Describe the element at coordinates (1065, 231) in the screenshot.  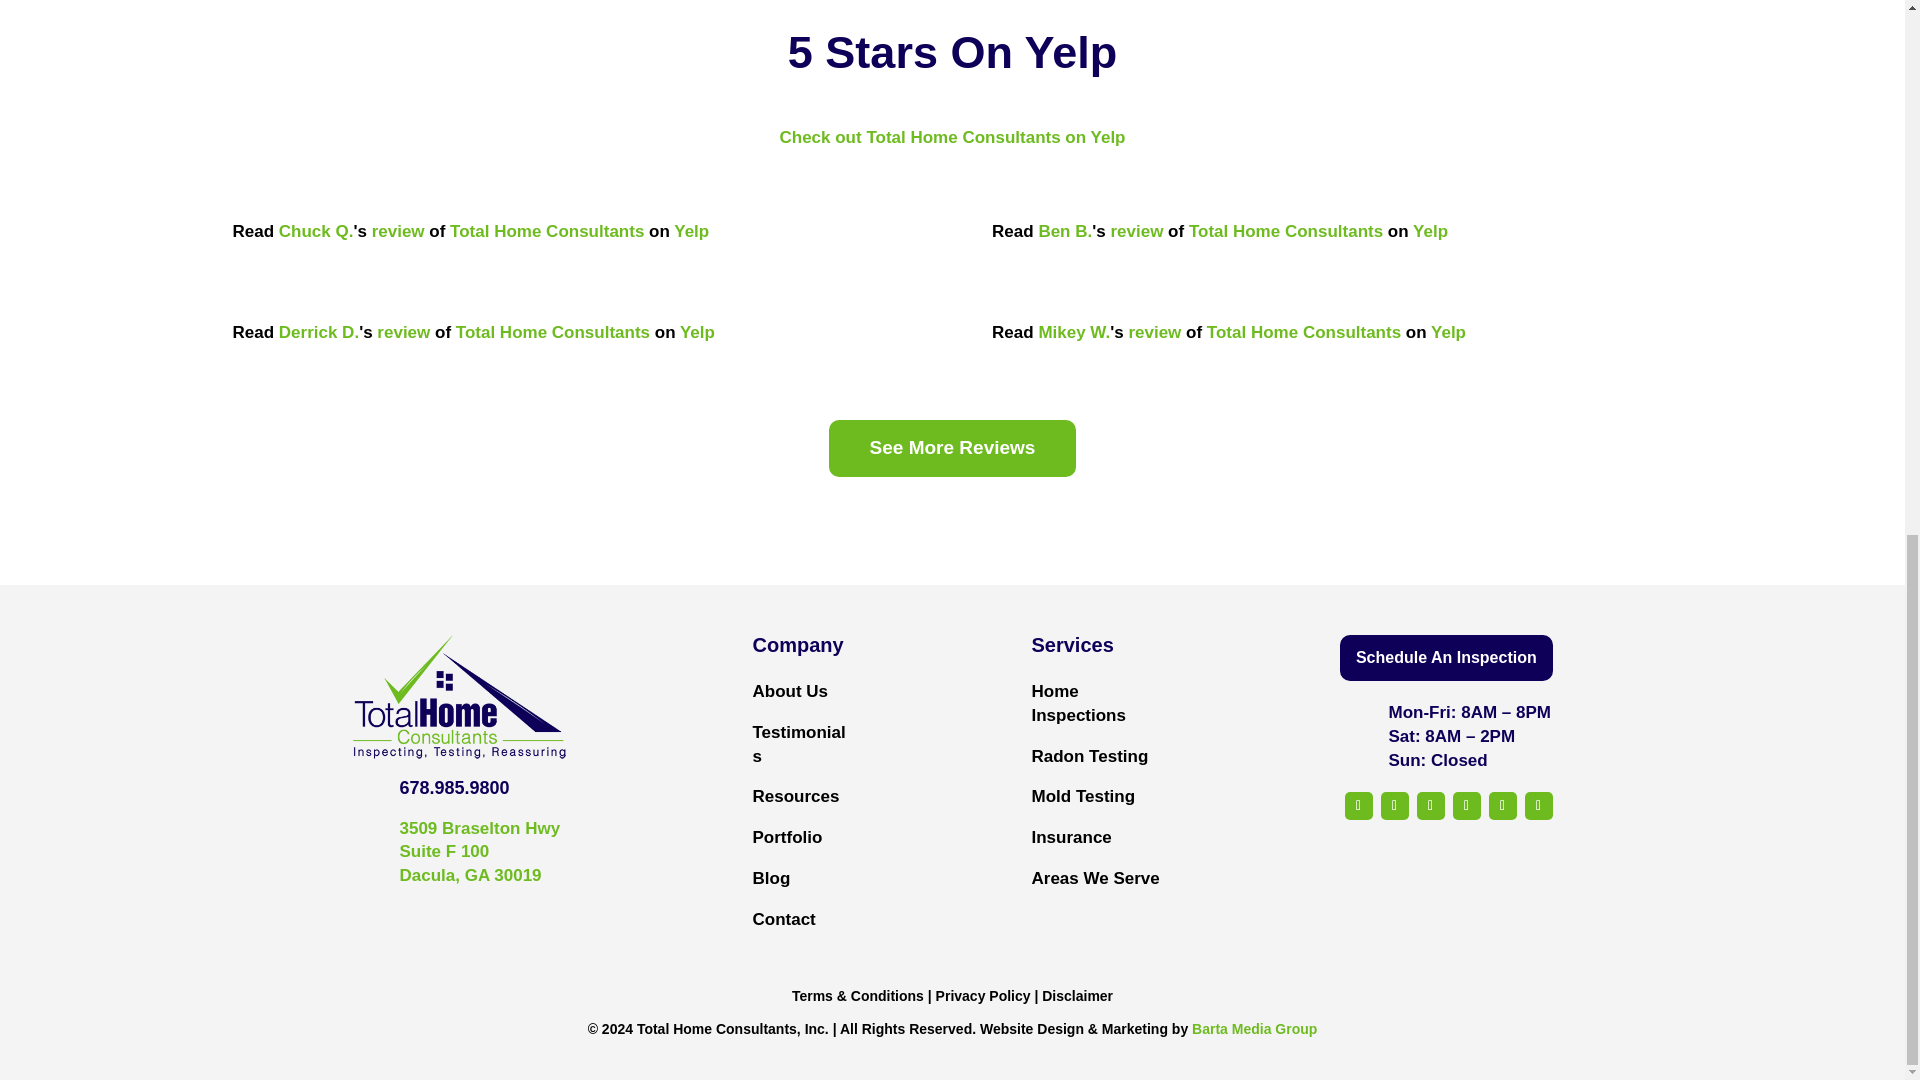
I see `Ben B.` at that location.